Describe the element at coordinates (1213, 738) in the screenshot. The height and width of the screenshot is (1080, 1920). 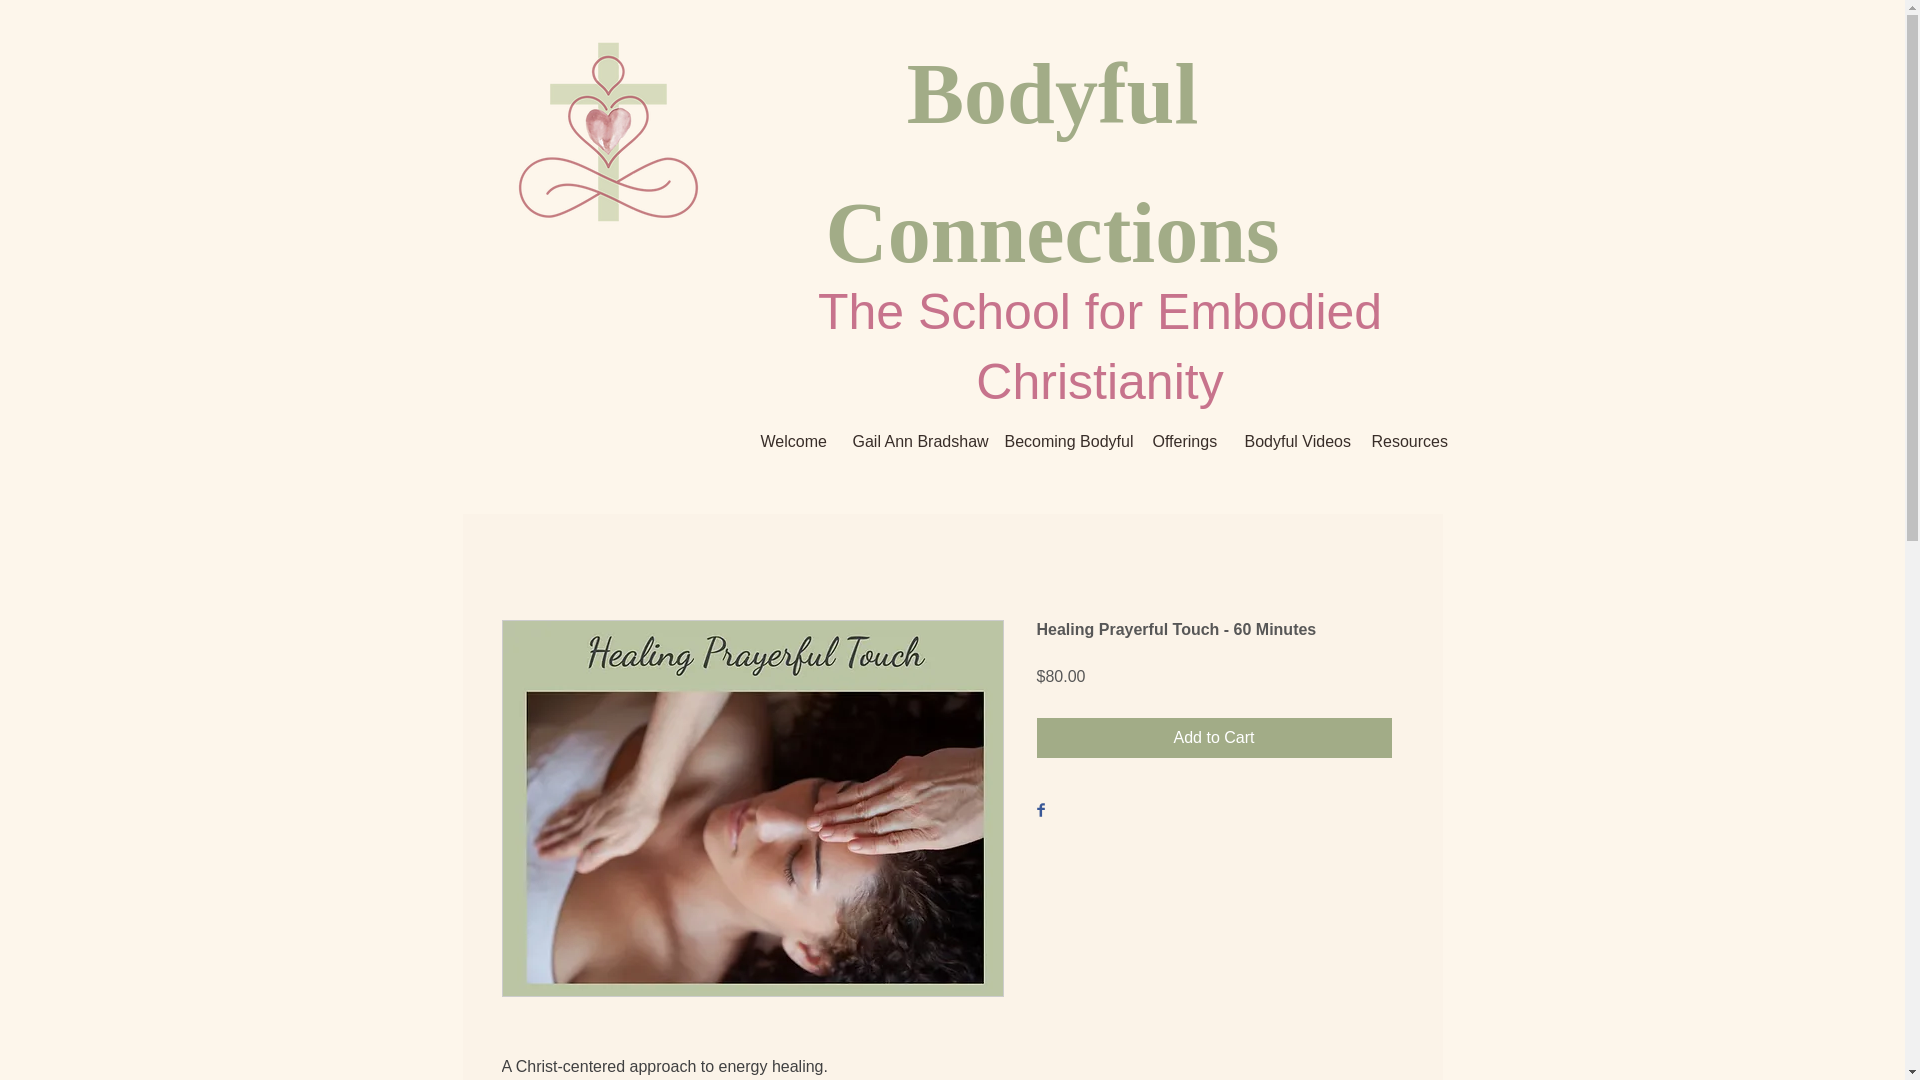
I see `Add to Cart` at that location.